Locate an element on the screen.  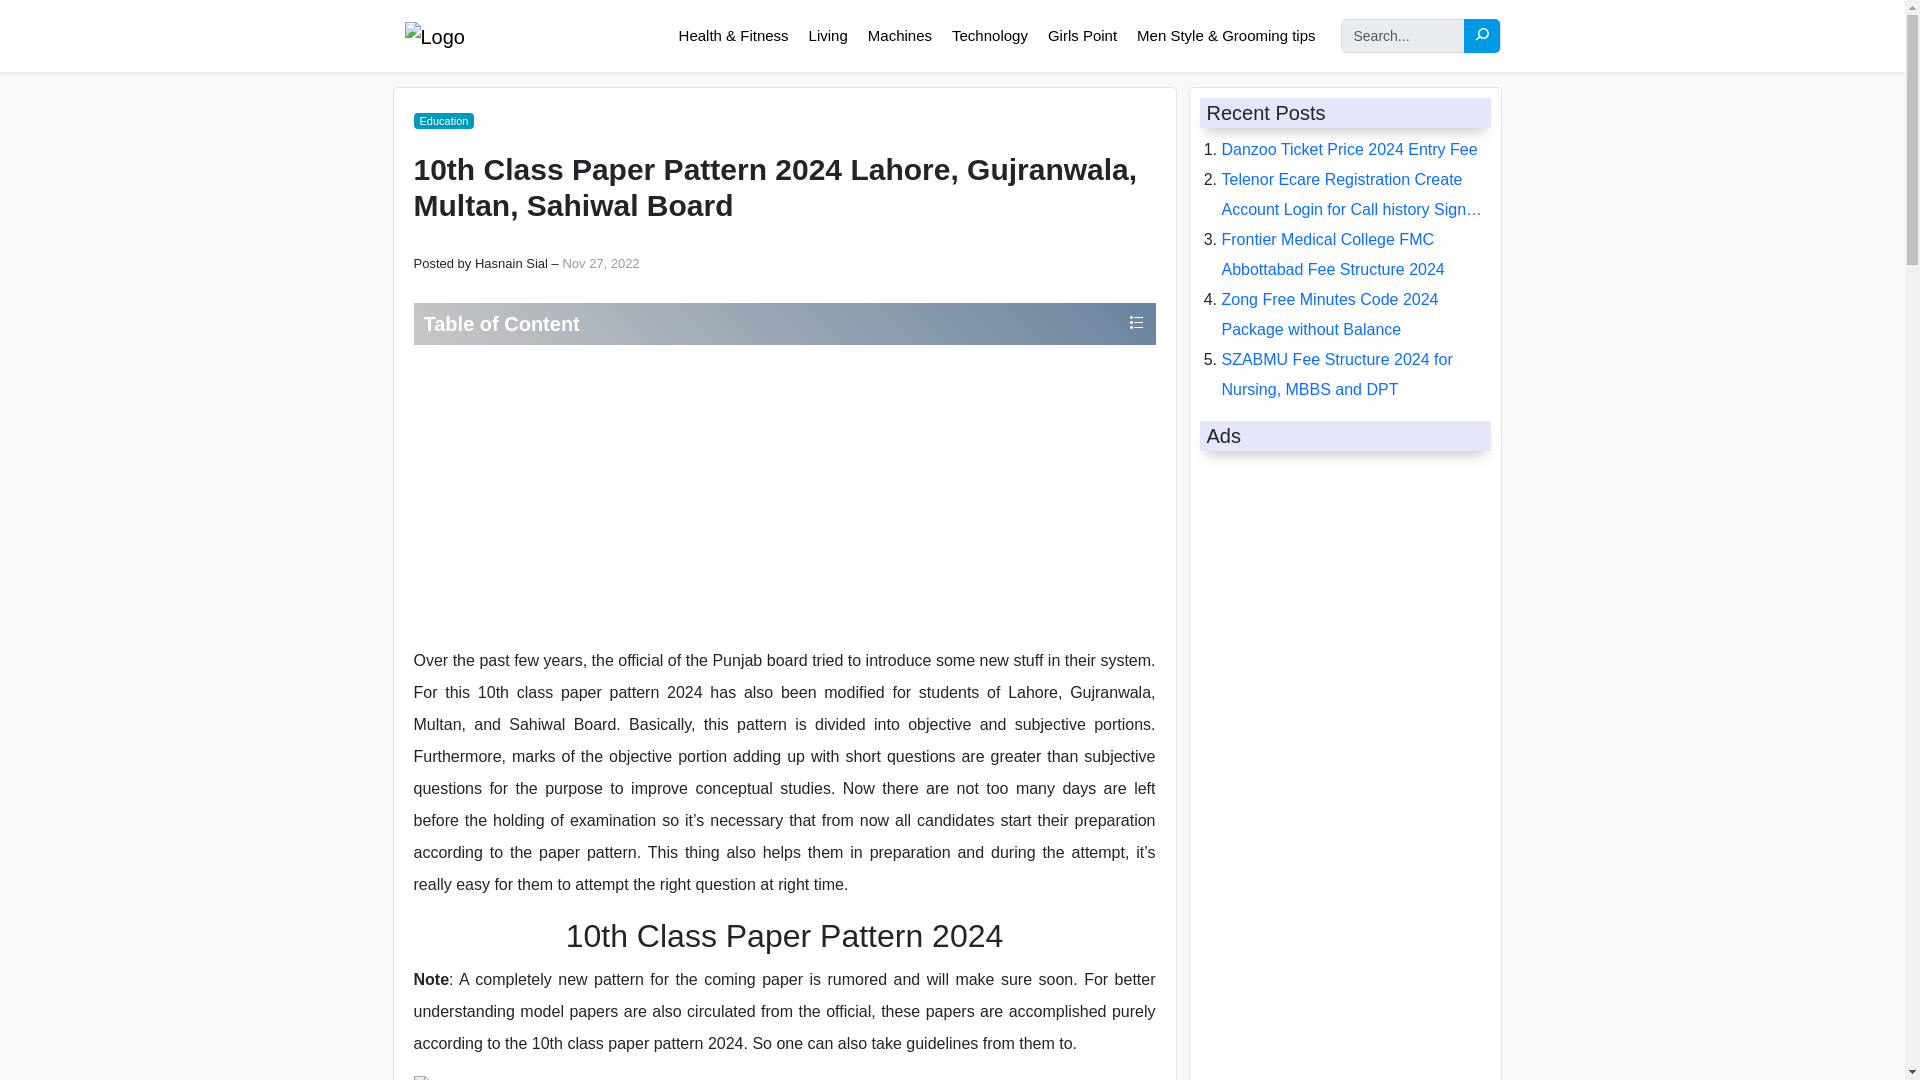
Danzoo Ticket Price 2024 Entry Fee is located at coordinates (1350, 149).